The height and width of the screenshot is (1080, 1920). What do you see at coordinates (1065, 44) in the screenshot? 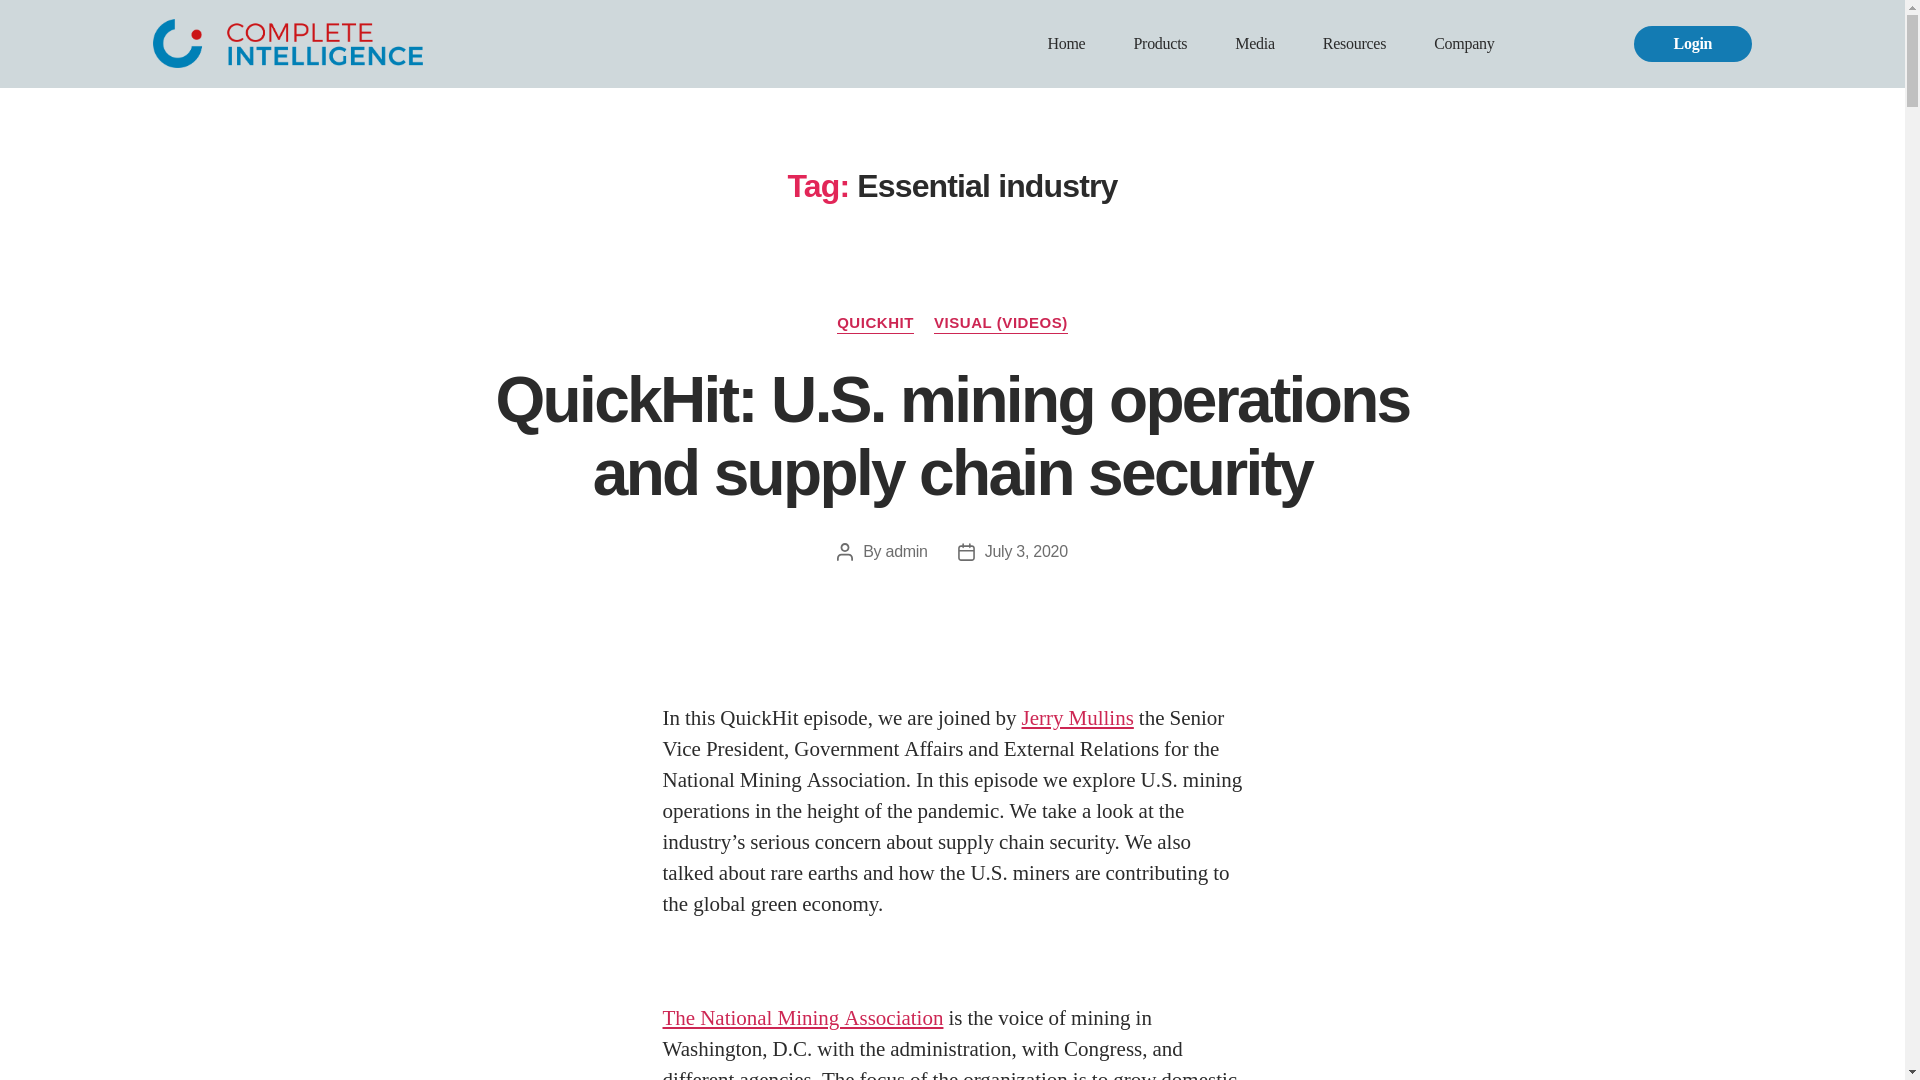
I see `Home` at bounding box center [1065, 44].